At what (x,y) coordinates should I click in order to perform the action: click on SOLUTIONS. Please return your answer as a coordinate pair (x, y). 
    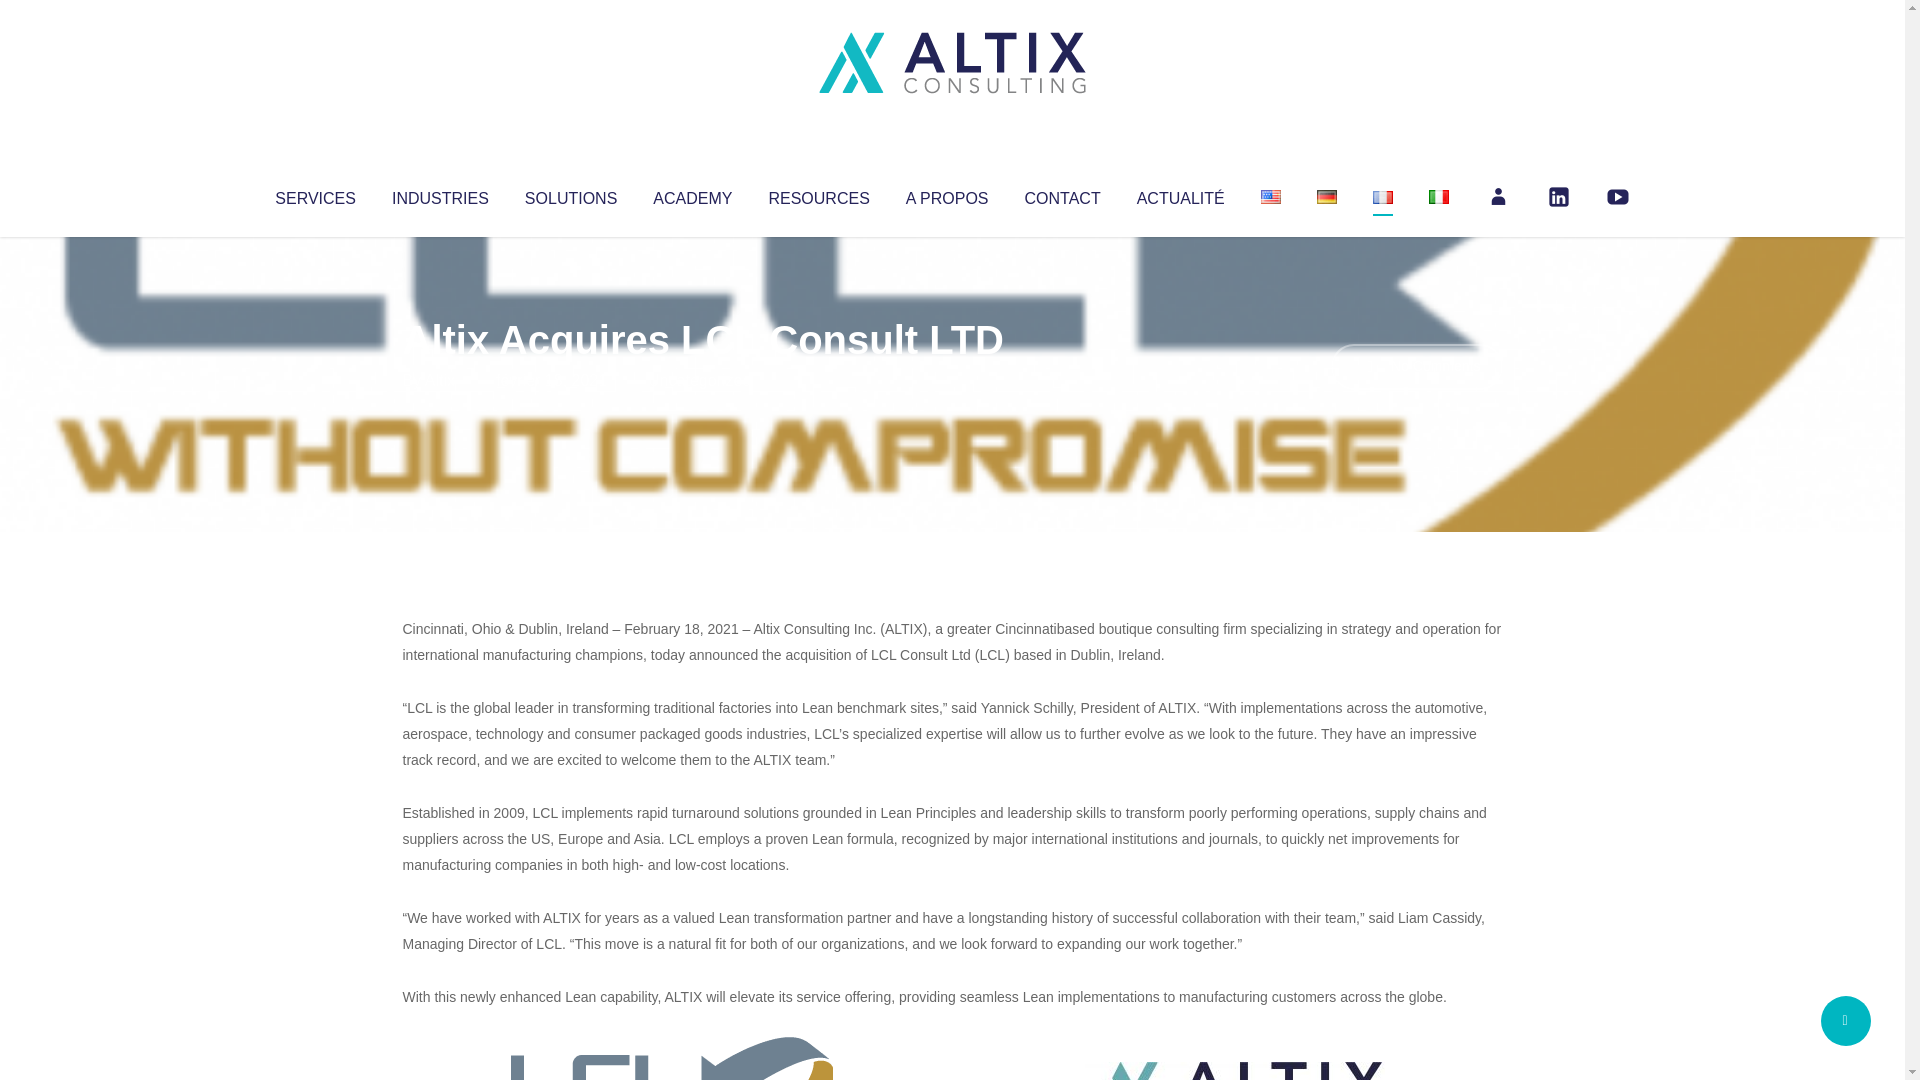
    Looking at the image, I should click on (570, 194).